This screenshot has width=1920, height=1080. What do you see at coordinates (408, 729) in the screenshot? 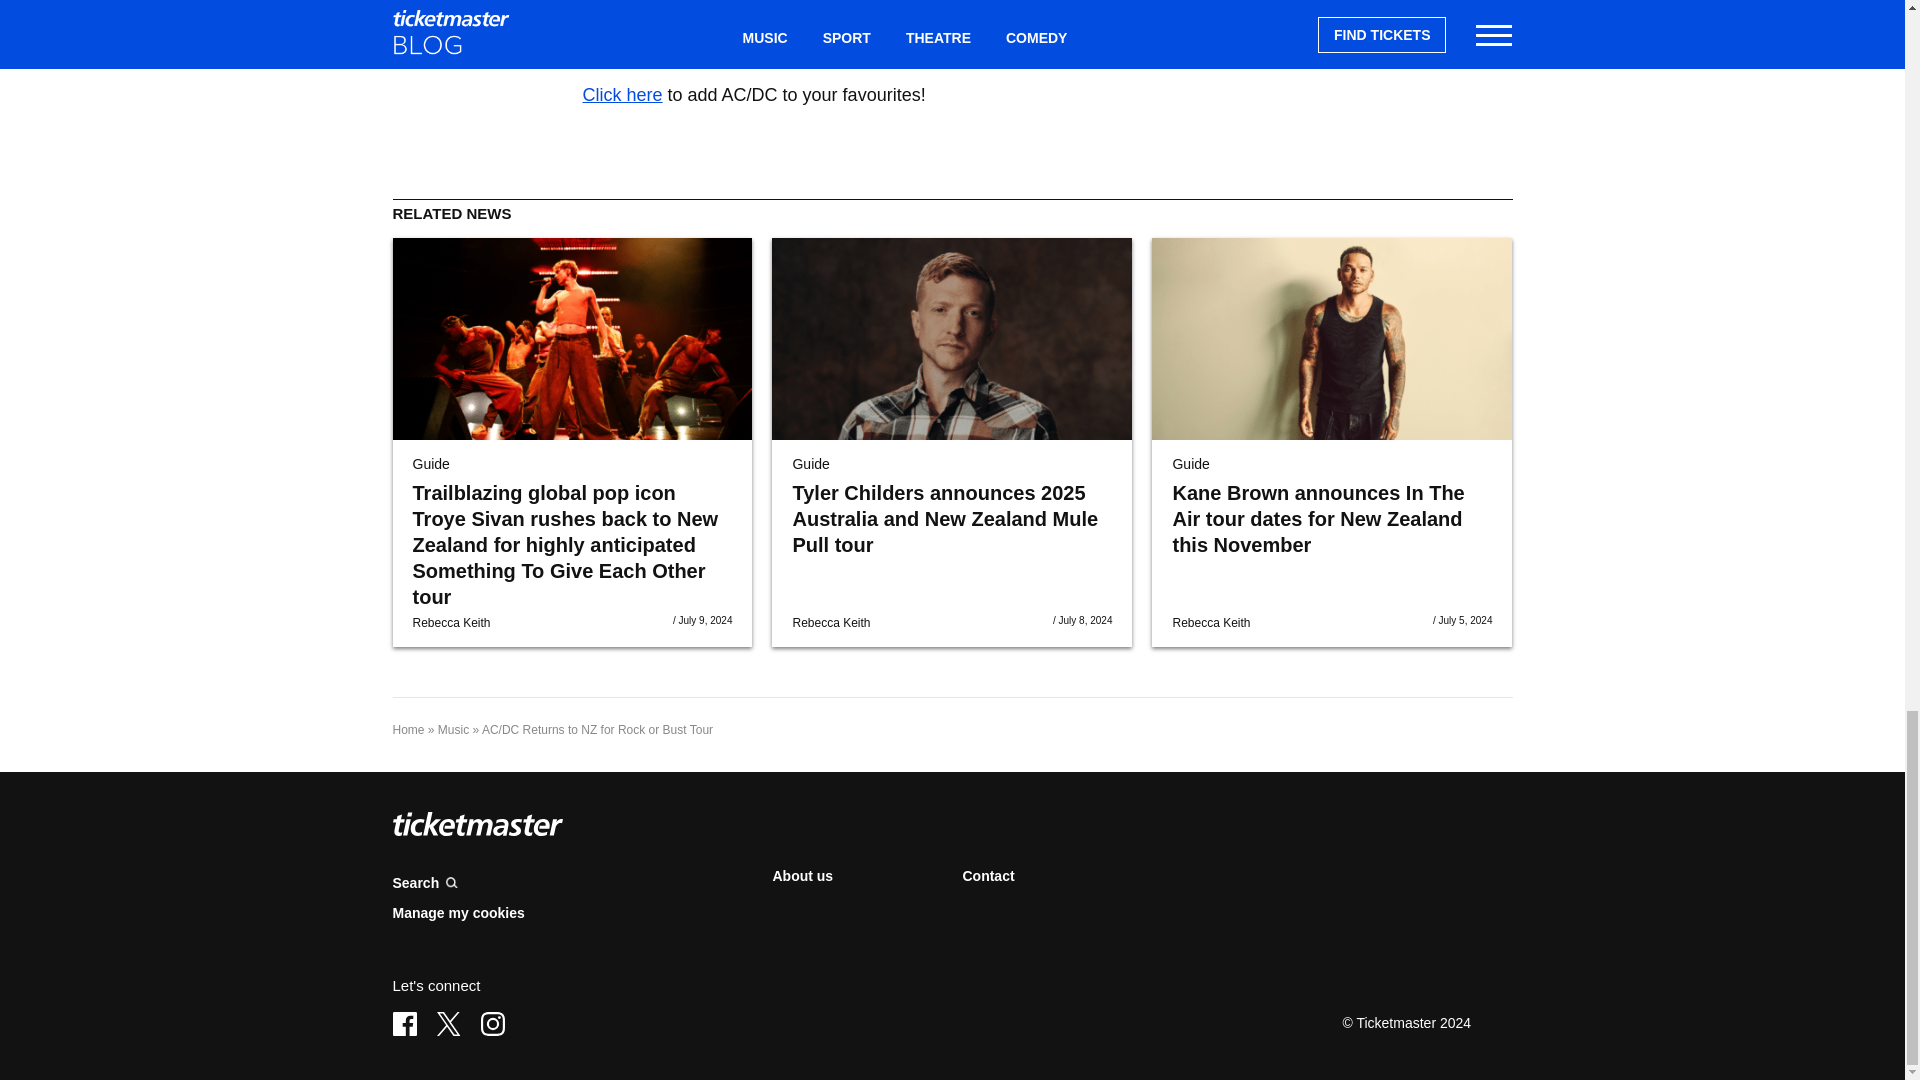
I see `Home` at bounding box center [408, 729].